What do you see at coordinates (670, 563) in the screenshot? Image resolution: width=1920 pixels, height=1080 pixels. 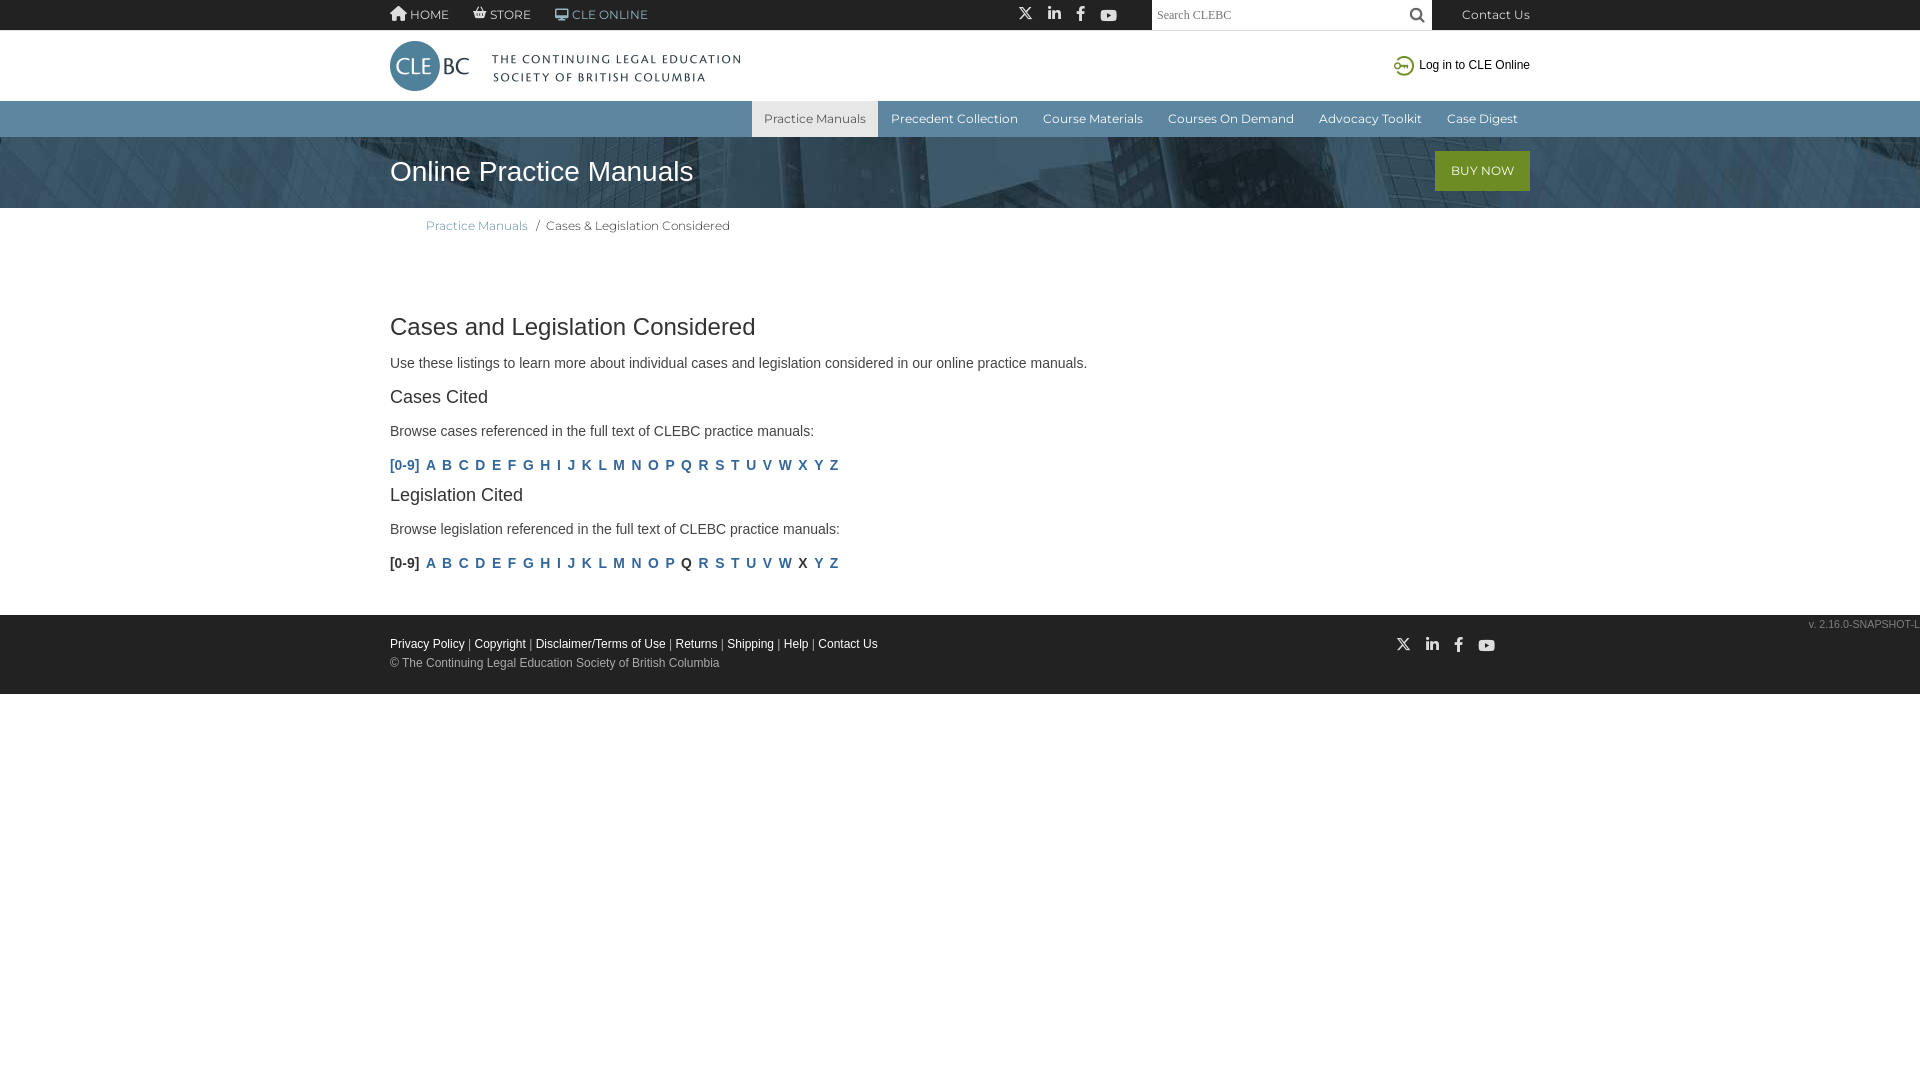 I see `P` at bounding box center [670, 563].